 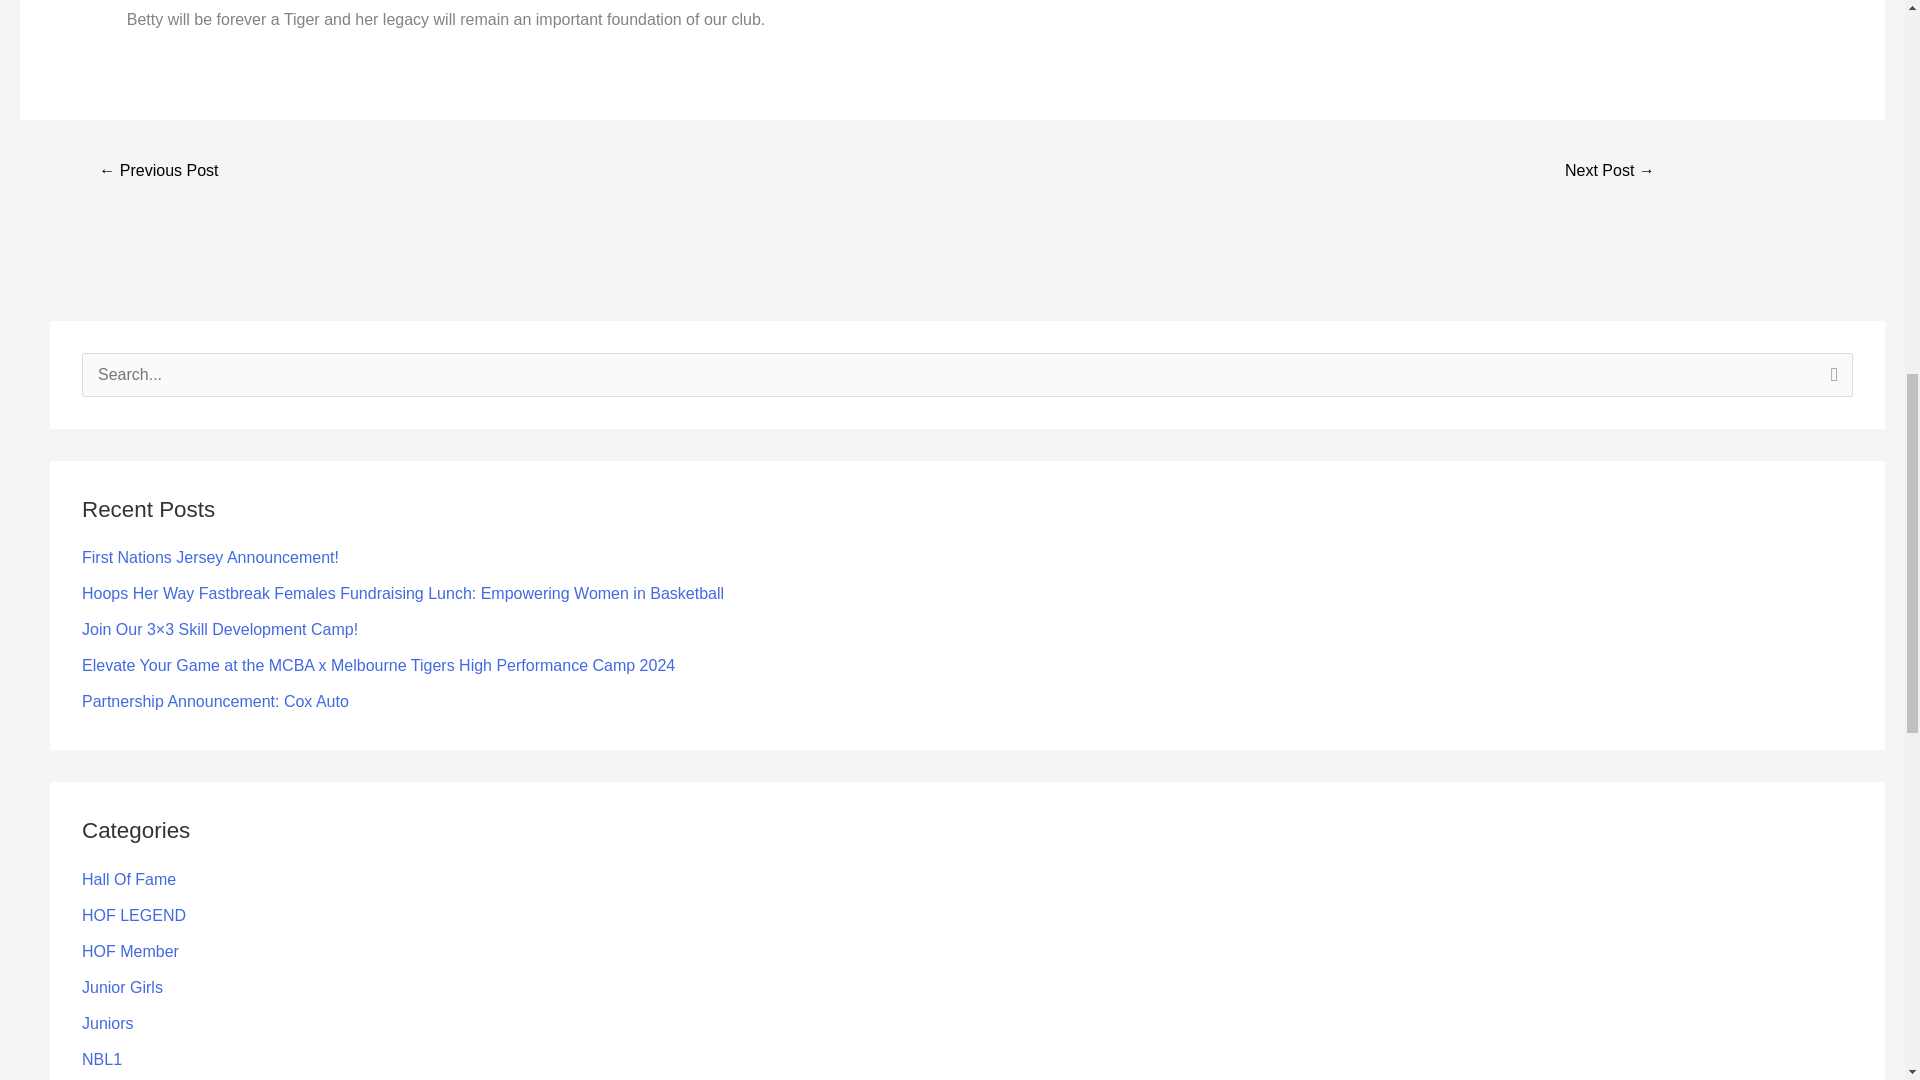 What do you see at coordinates (158, 172) in the screenshot?
I see `Term 3 2022 Development Squad` at bounding box center [158, 172].